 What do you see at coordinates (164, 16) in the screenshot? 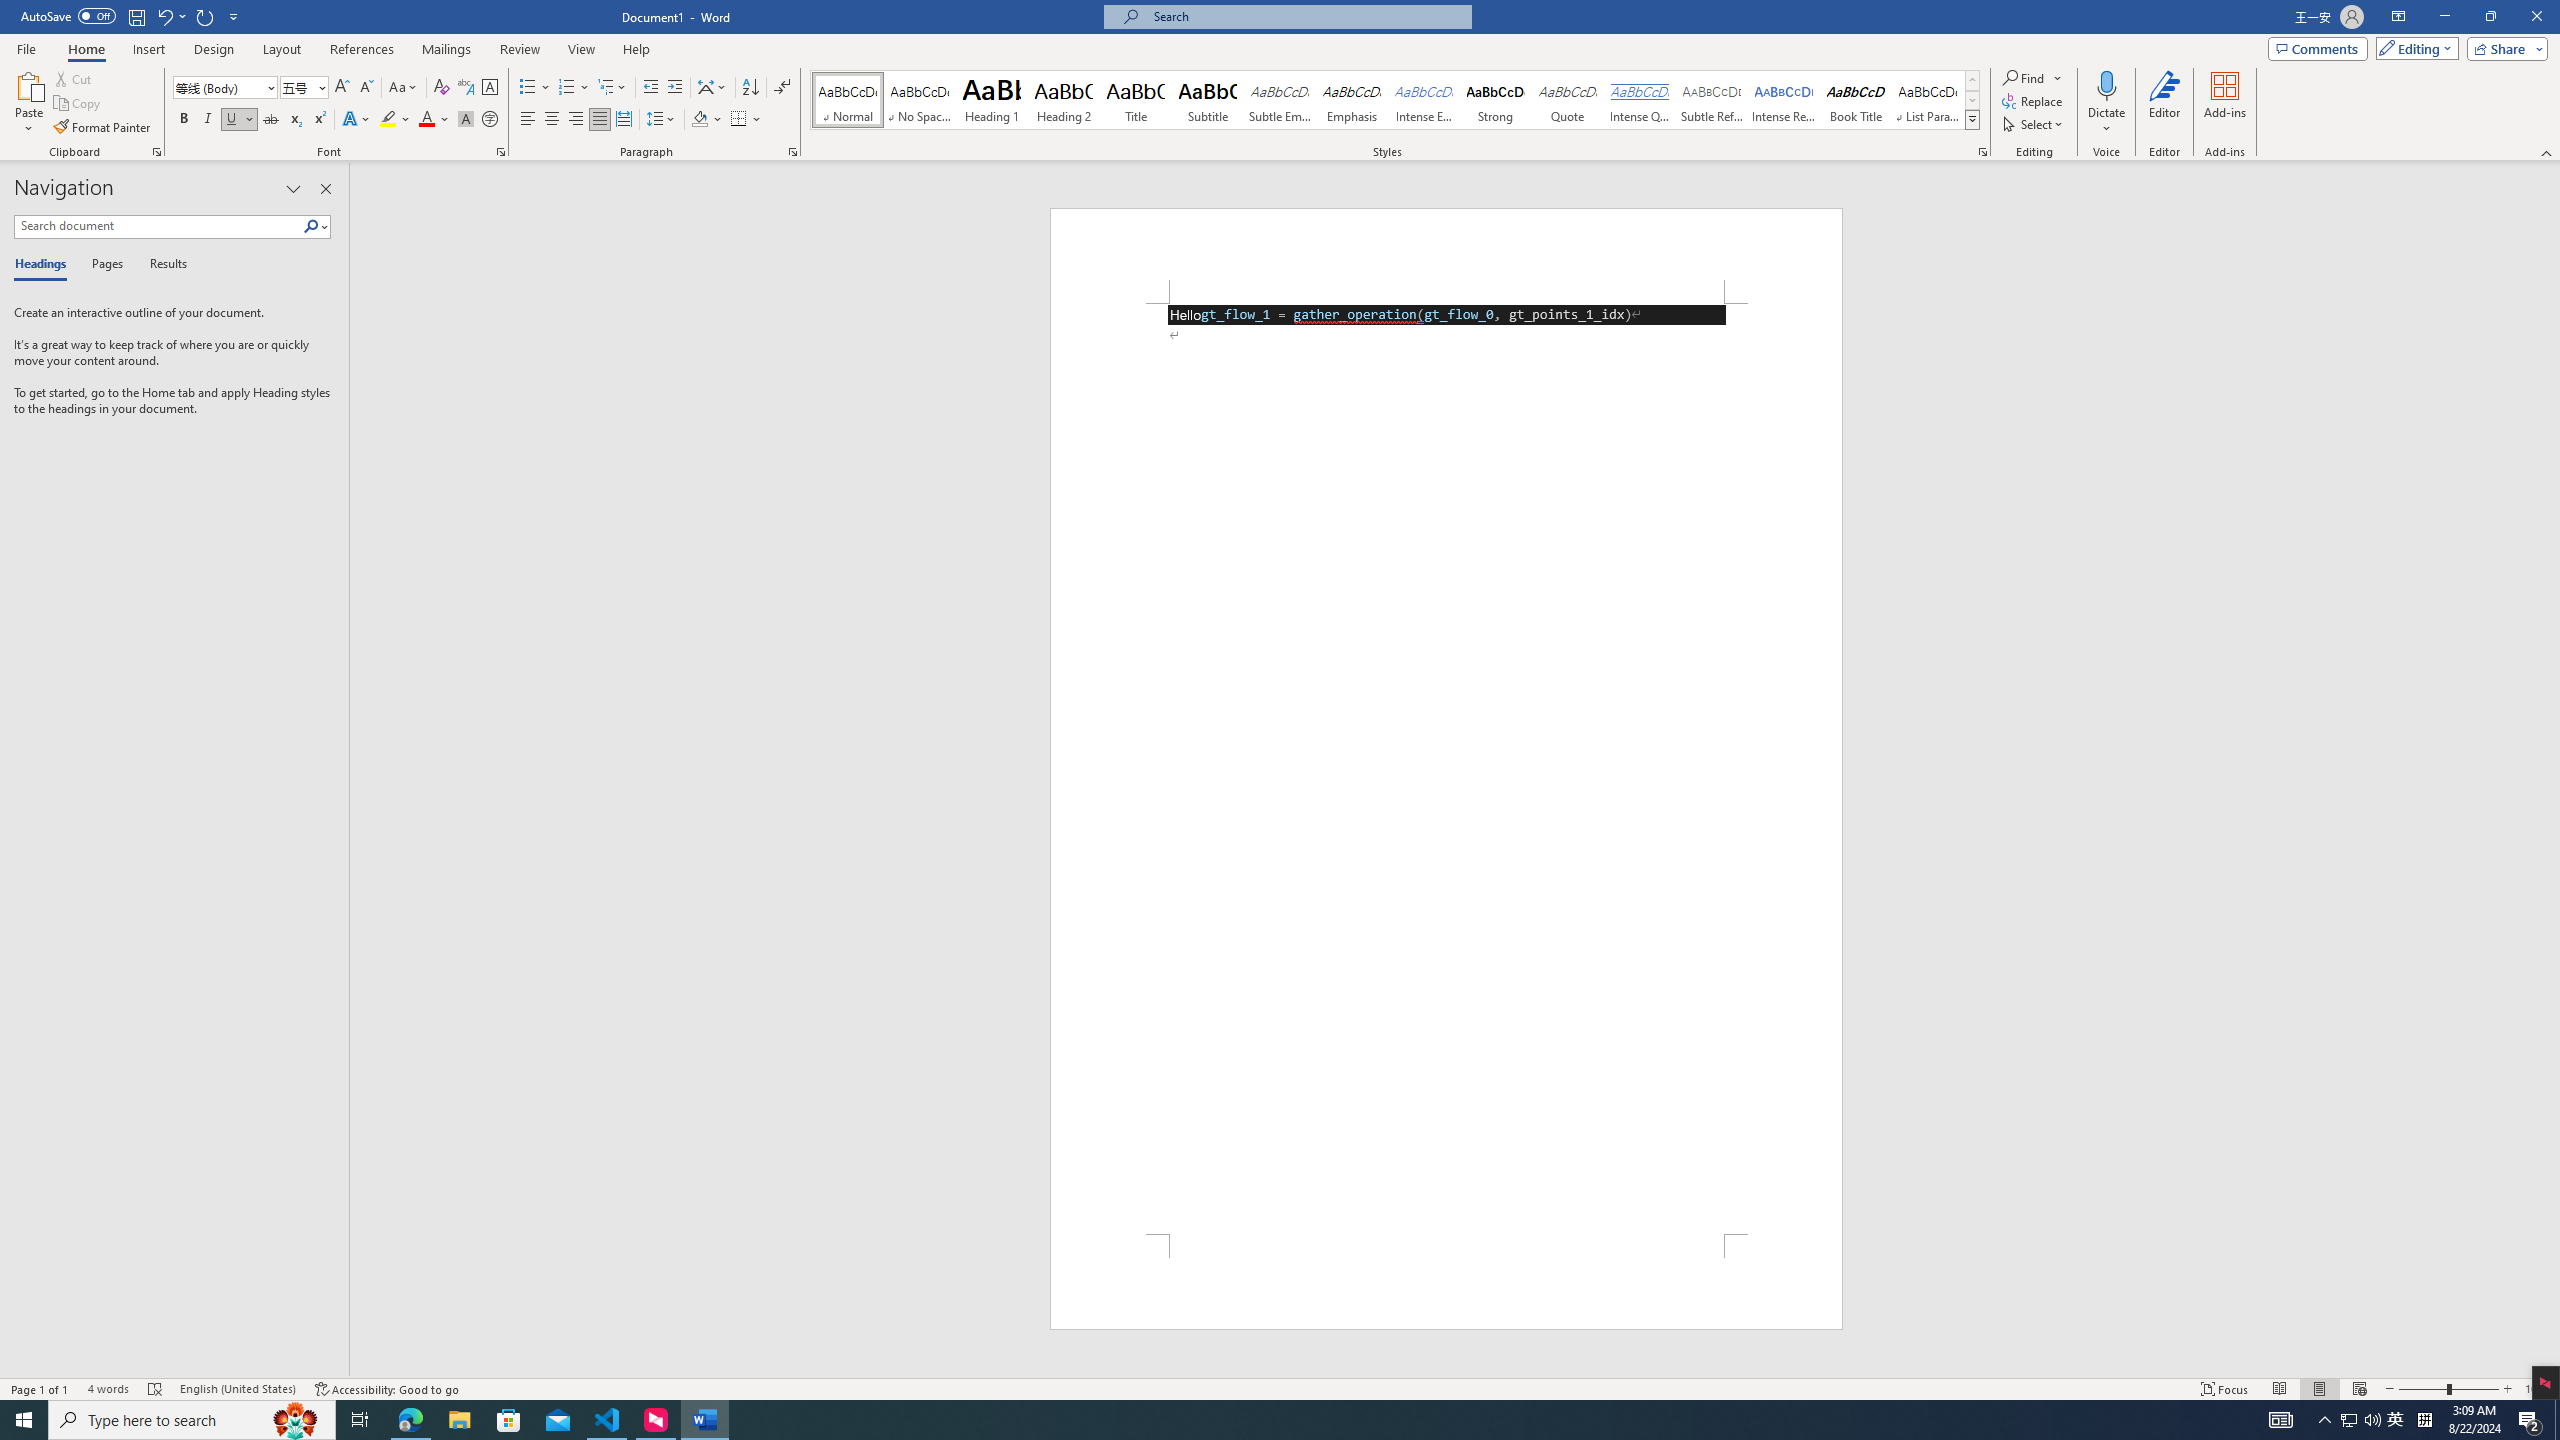
I see `Undo Underline Style` at bounding box center [164, 16].